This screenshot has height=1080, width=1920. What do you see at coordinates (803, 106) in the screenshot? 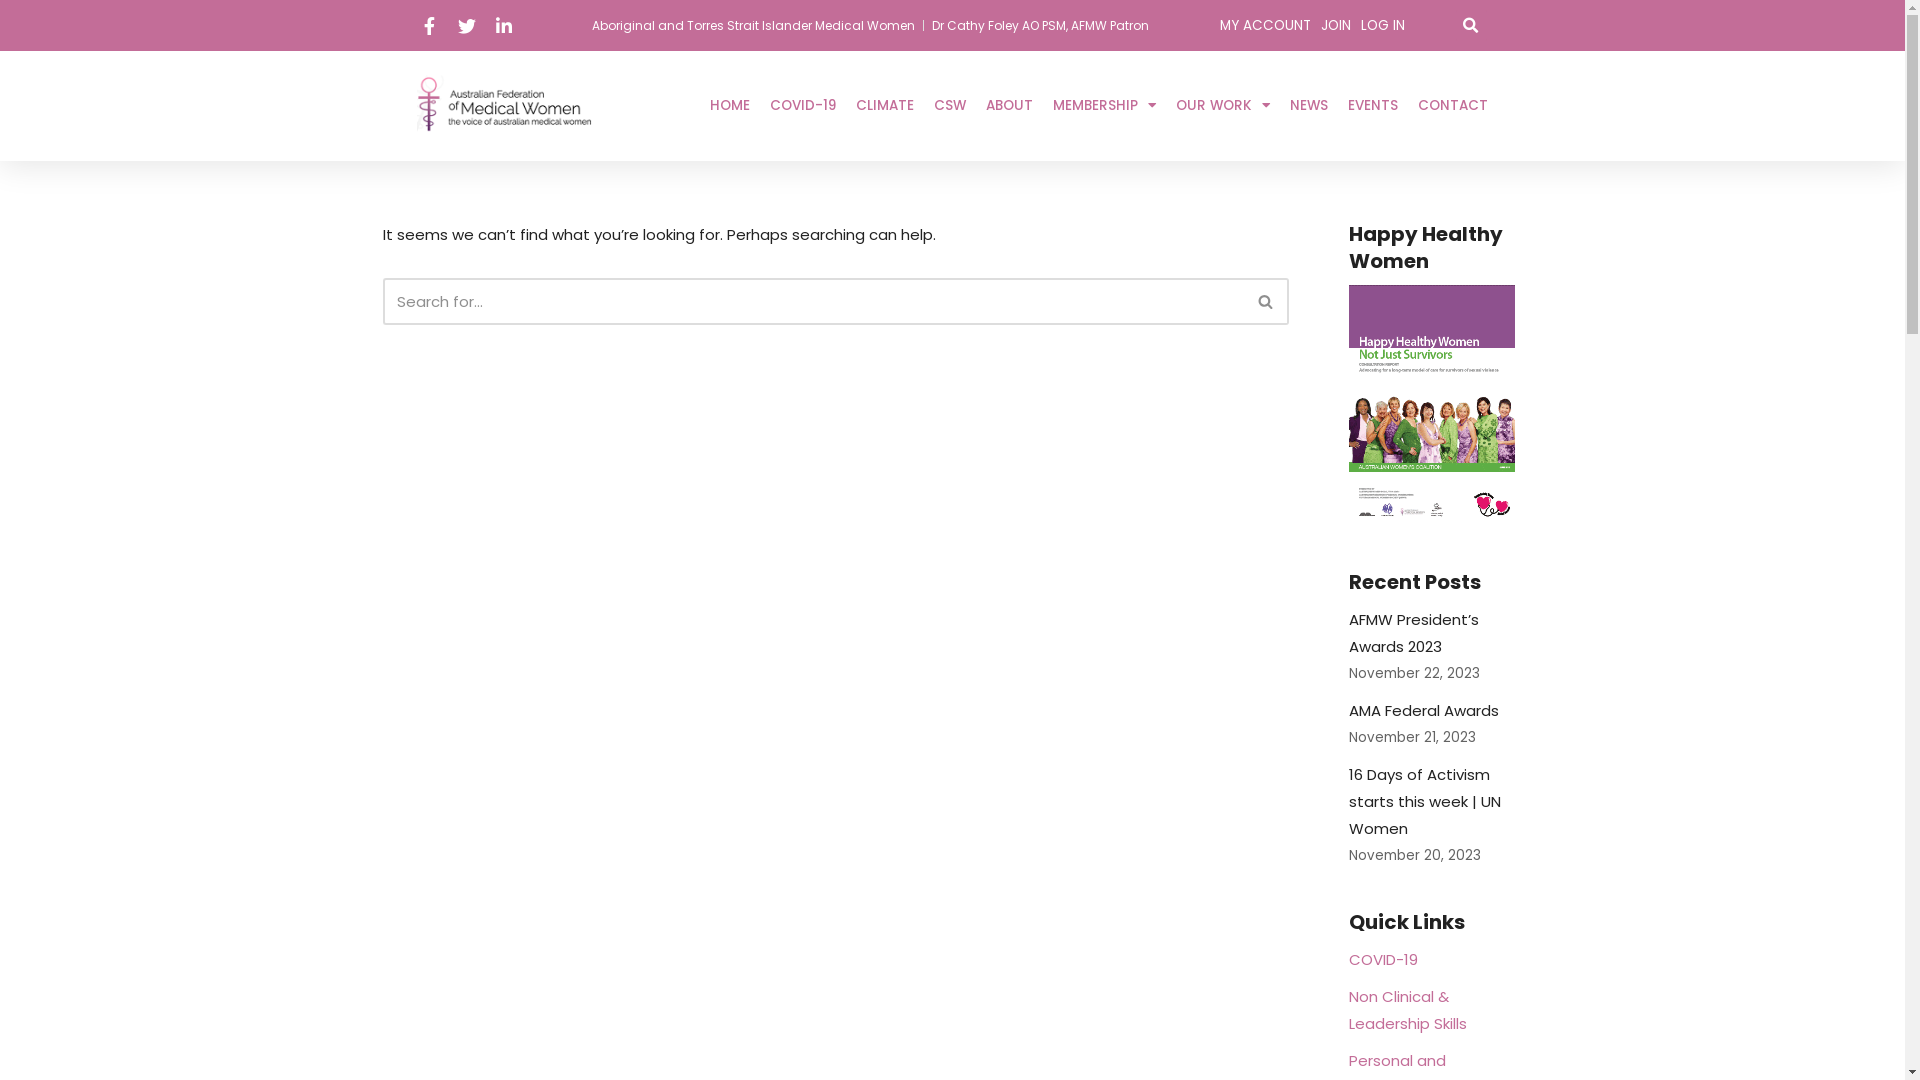
I see `COVID-19` at bounding box center [803, 106].